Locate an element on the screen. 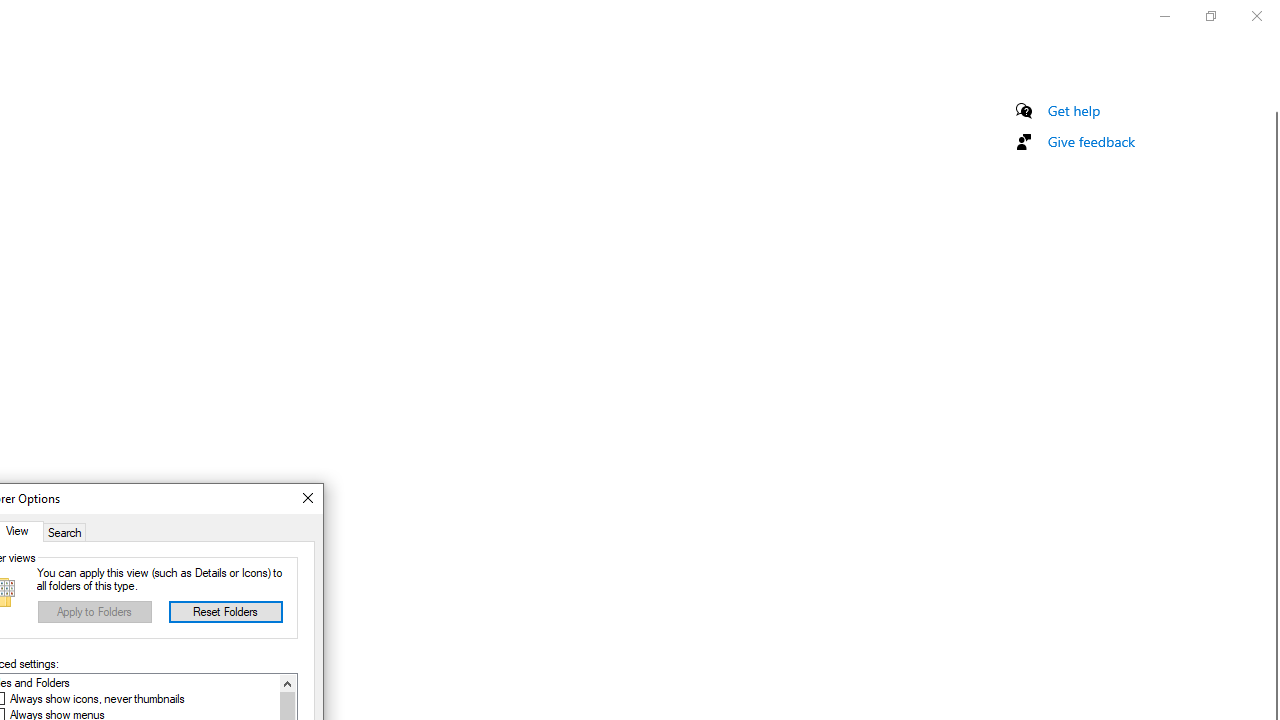  Always show icons, never thumbnails is located at coordinates (96, 699).